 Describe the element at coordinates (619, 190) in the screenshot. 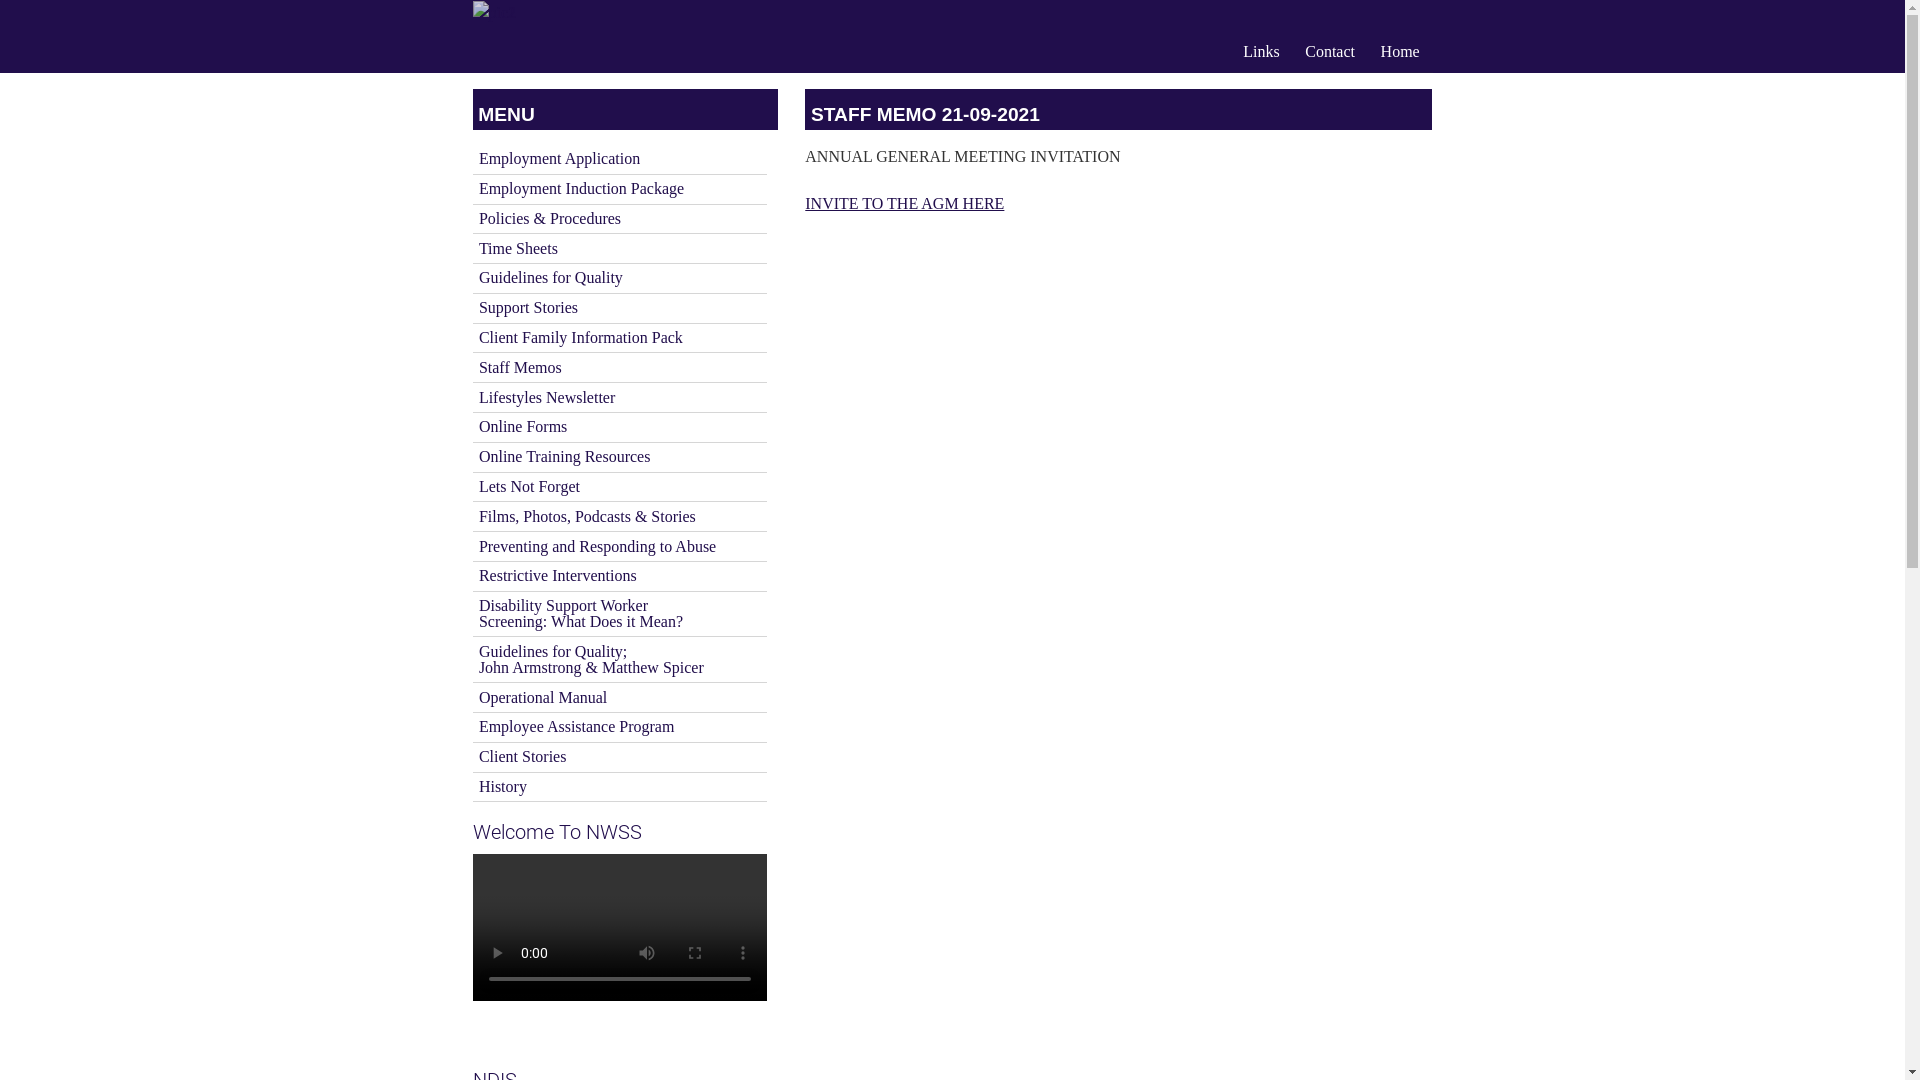

I see `Employment Induction Package` at that location.